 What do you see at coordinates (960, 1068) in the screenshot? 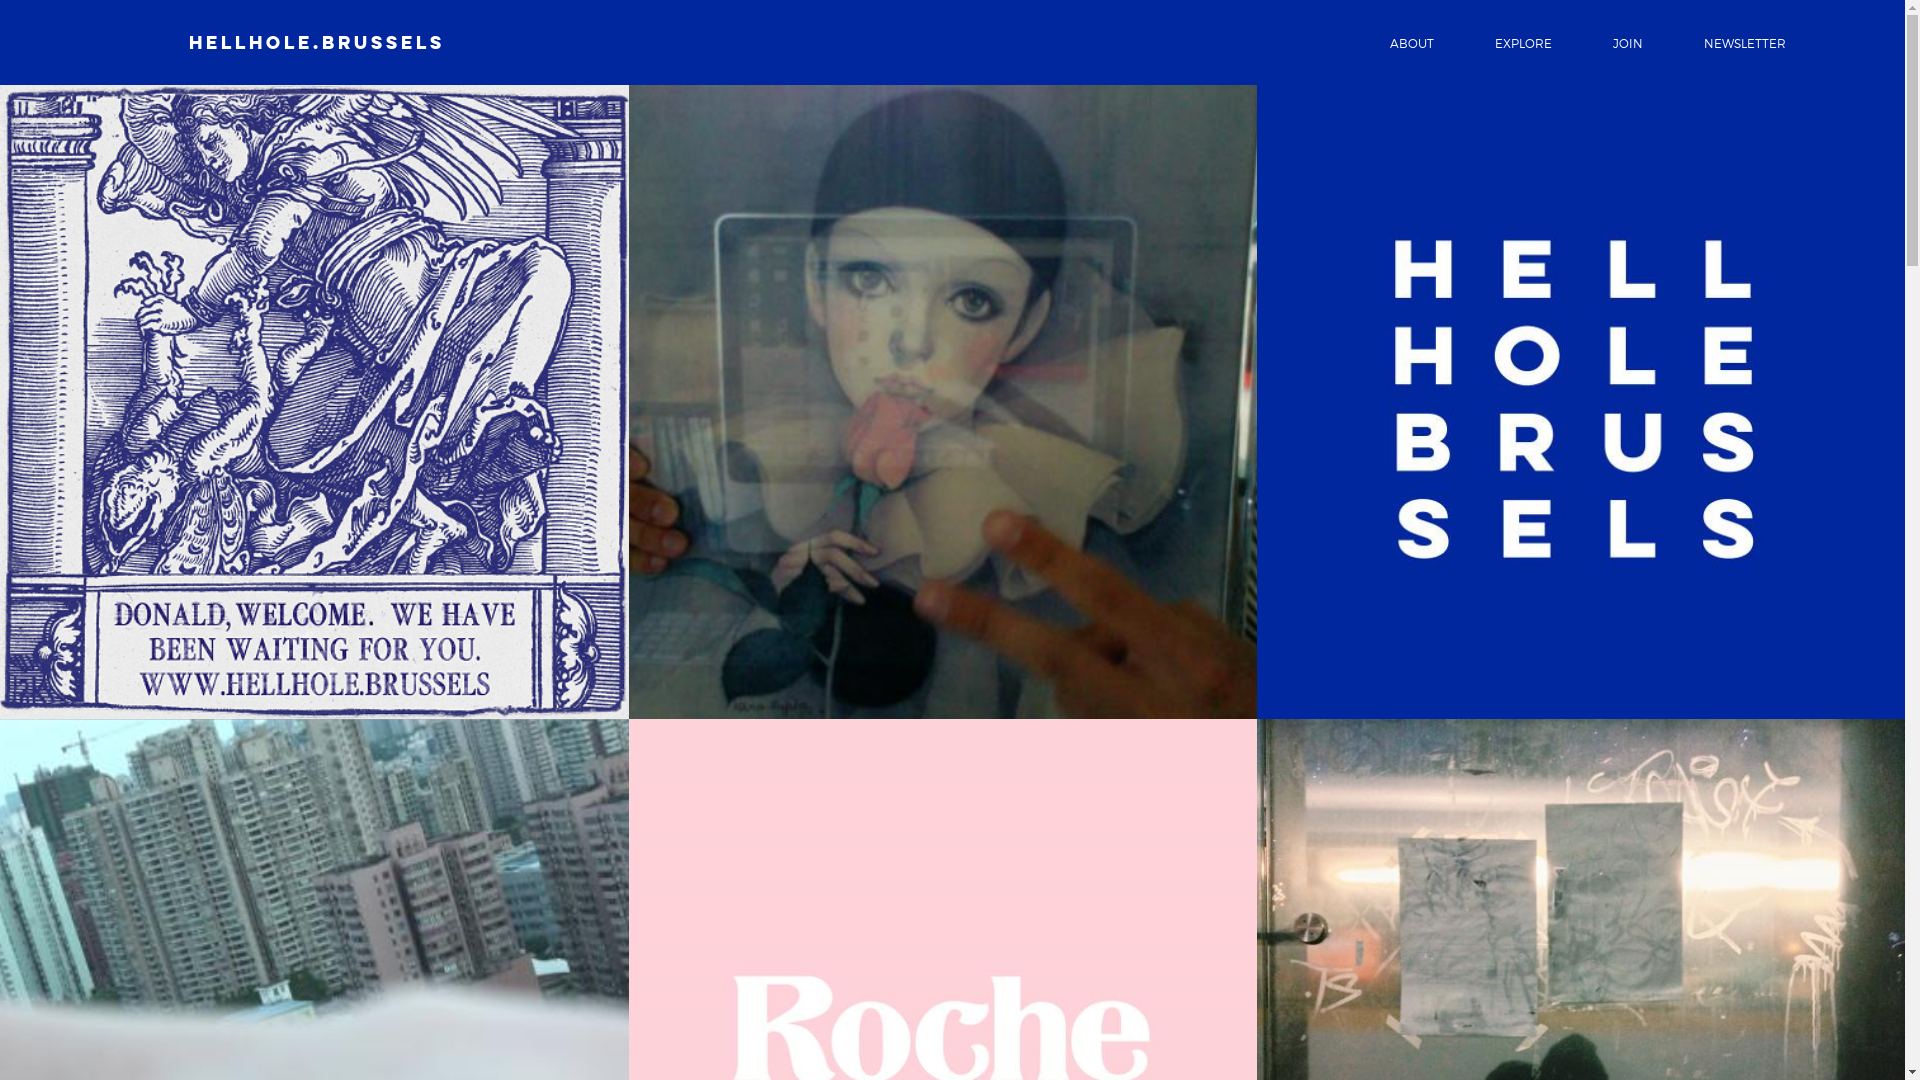
I see `BRASSERIE DU VIADUC` at bounding box center [960, 1068].